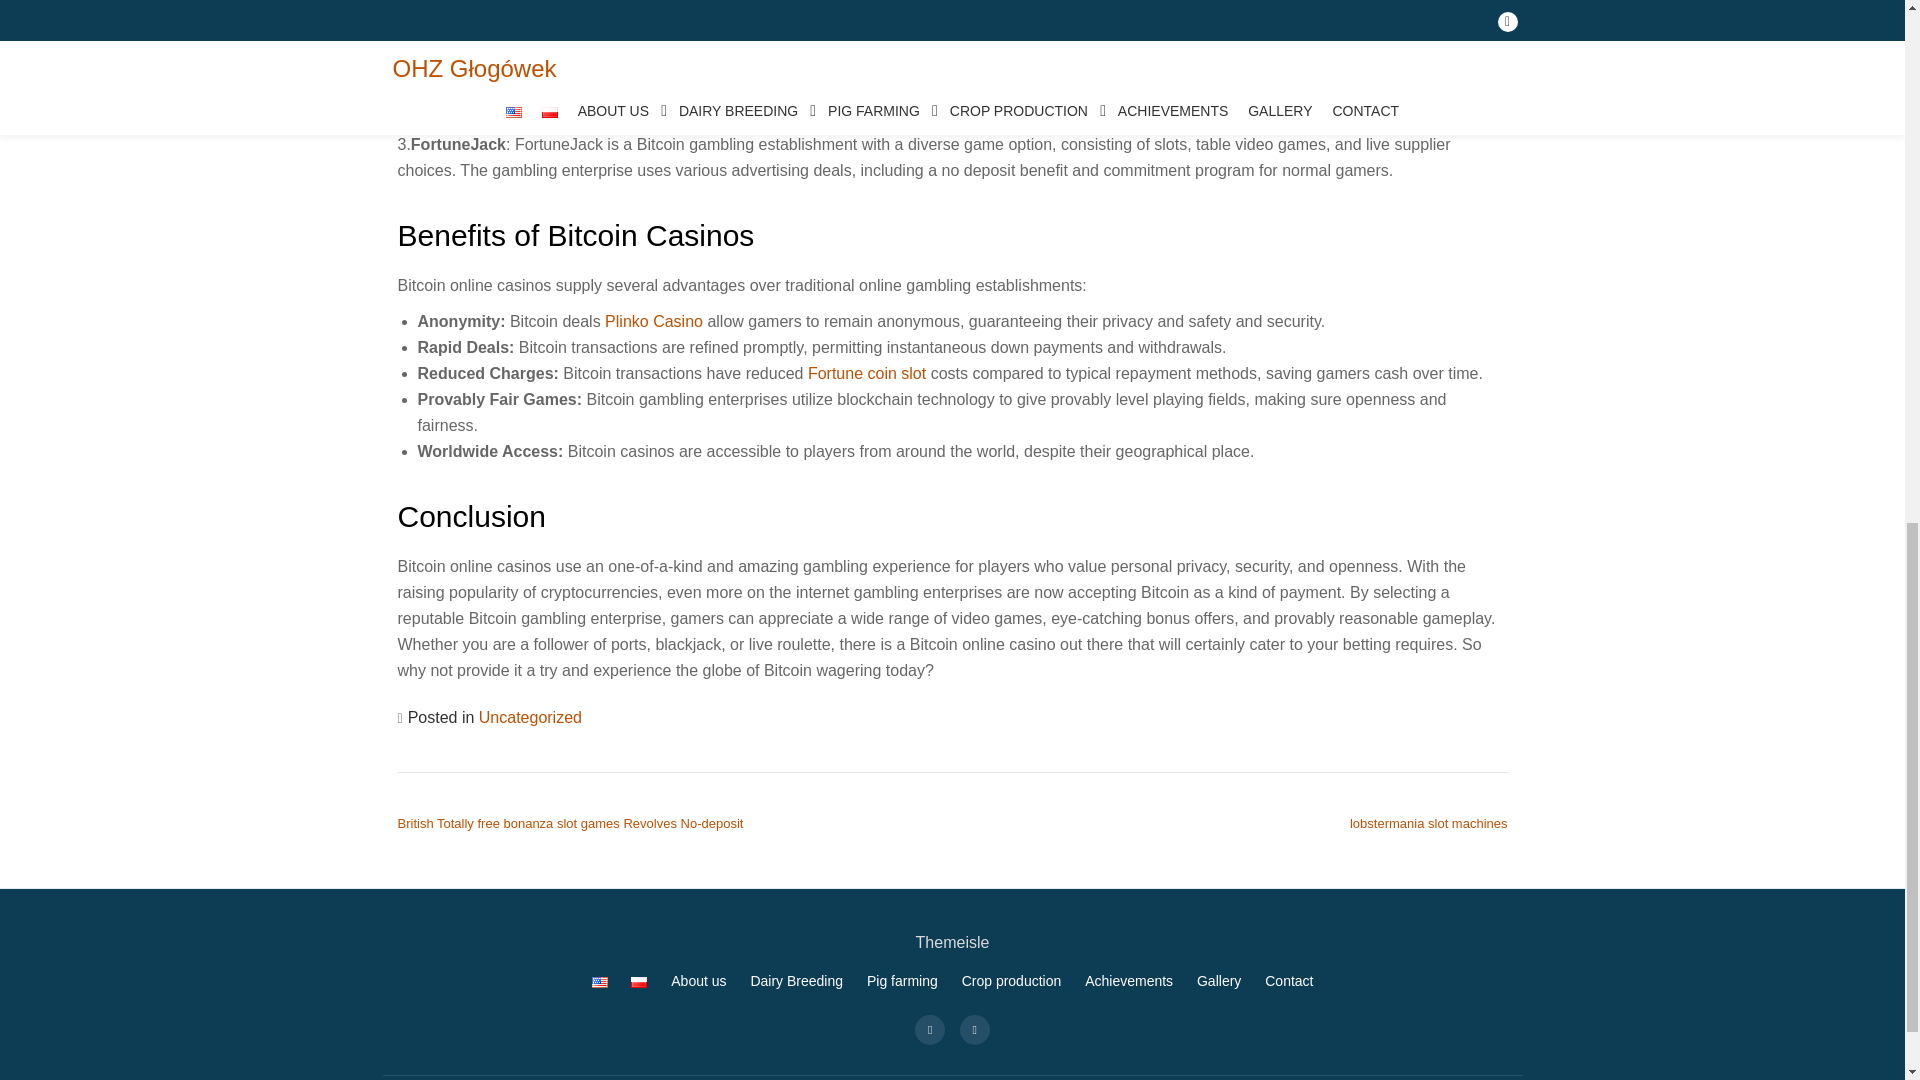 The height and width of the screenshot is (1080, 1920). What do you see at coordinates (866, 374) in the screenshot?
I see `Fortune coin slot` at bounding box center [866, 374].